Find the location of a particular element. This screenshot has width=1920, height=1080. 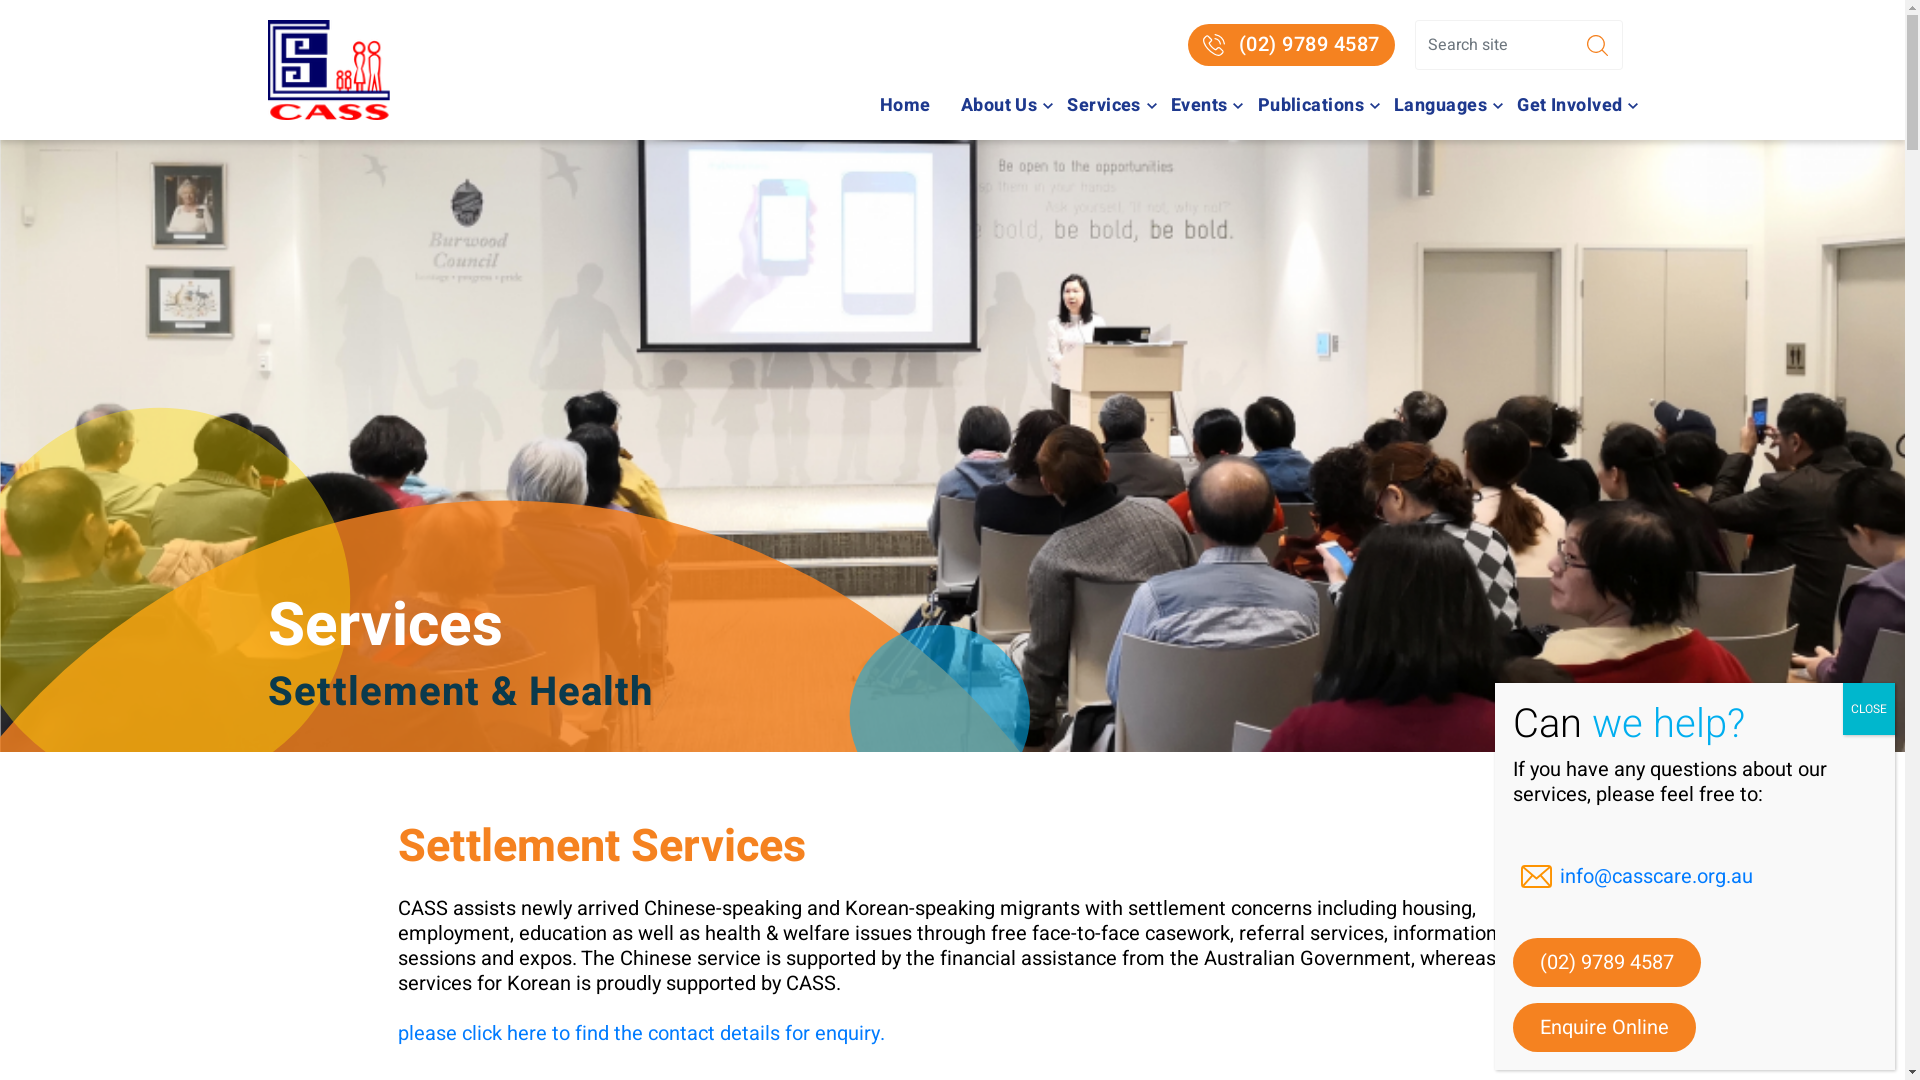

Enquire Online is located at coordinates (1604, 1028).